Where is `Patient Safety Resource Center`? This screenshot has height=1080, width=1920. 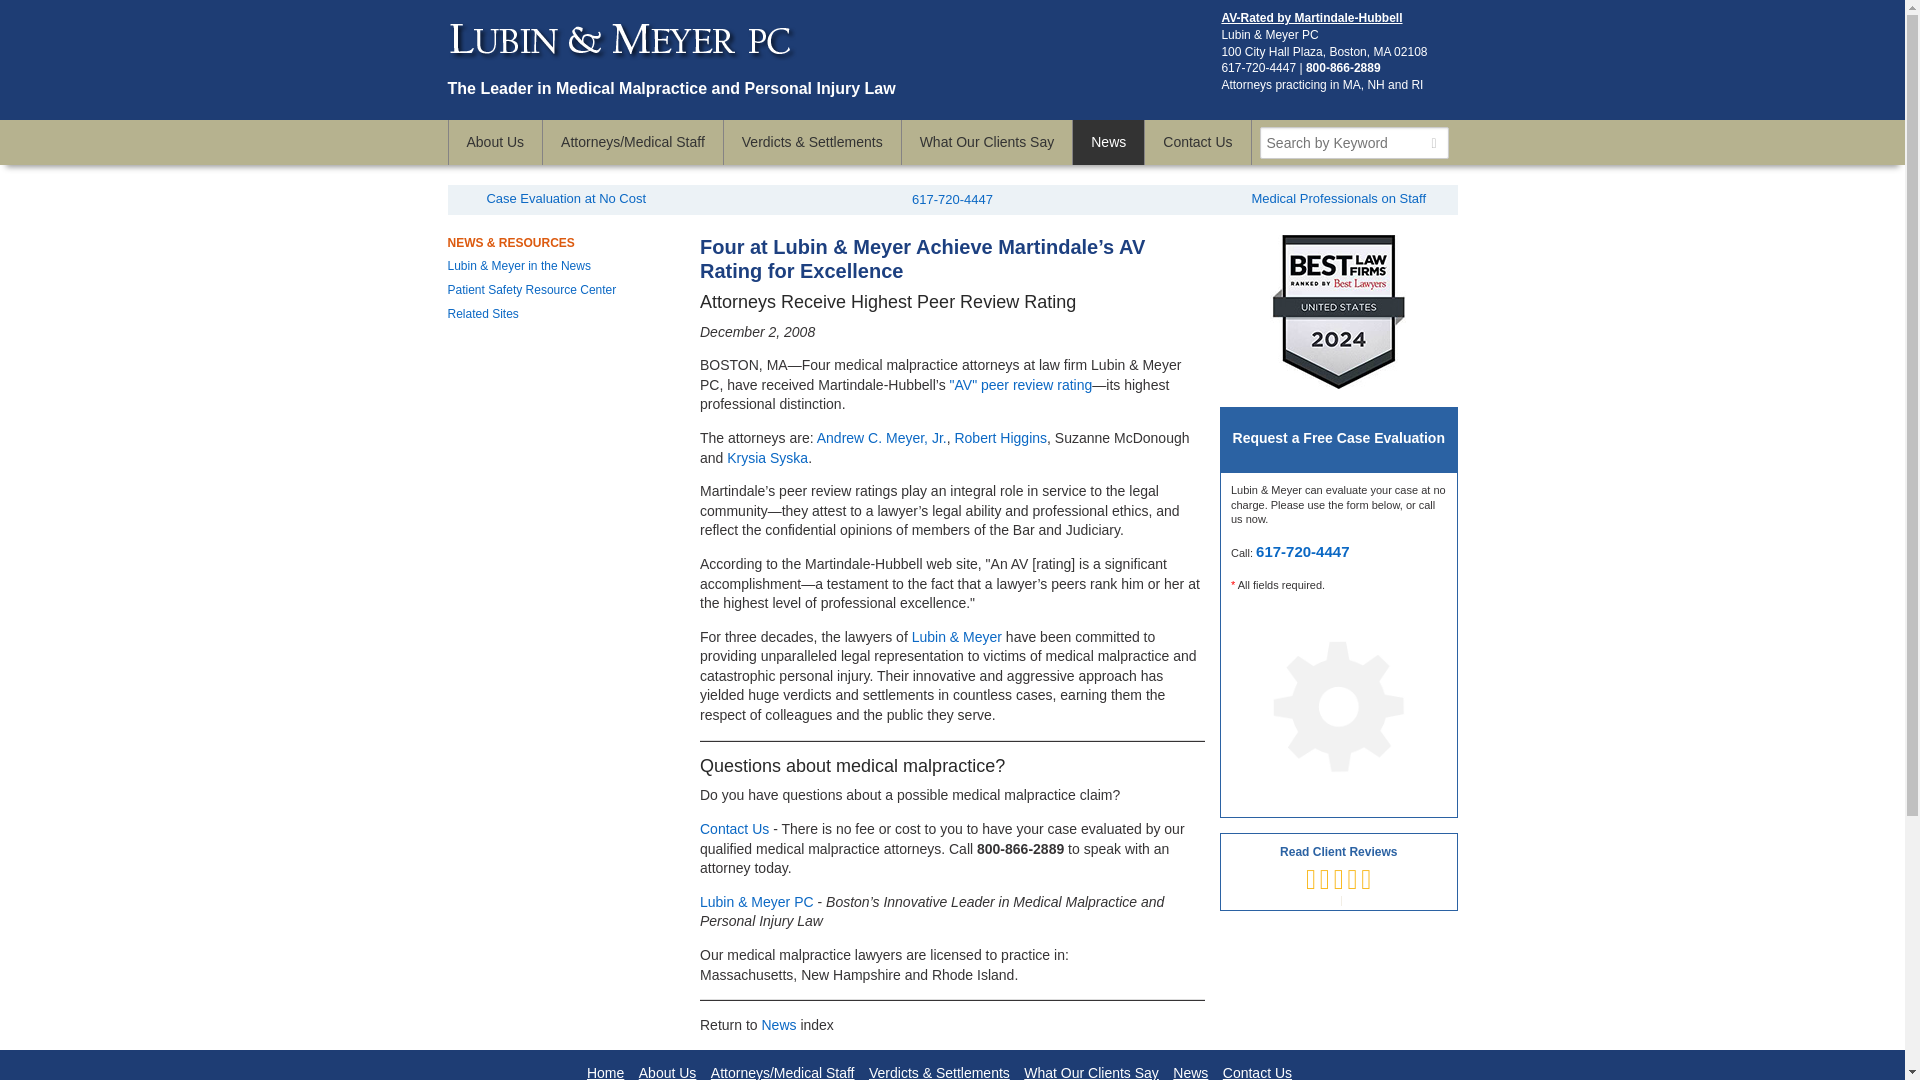
Patient Safety Resource Center is located at coordinates (532, 290).